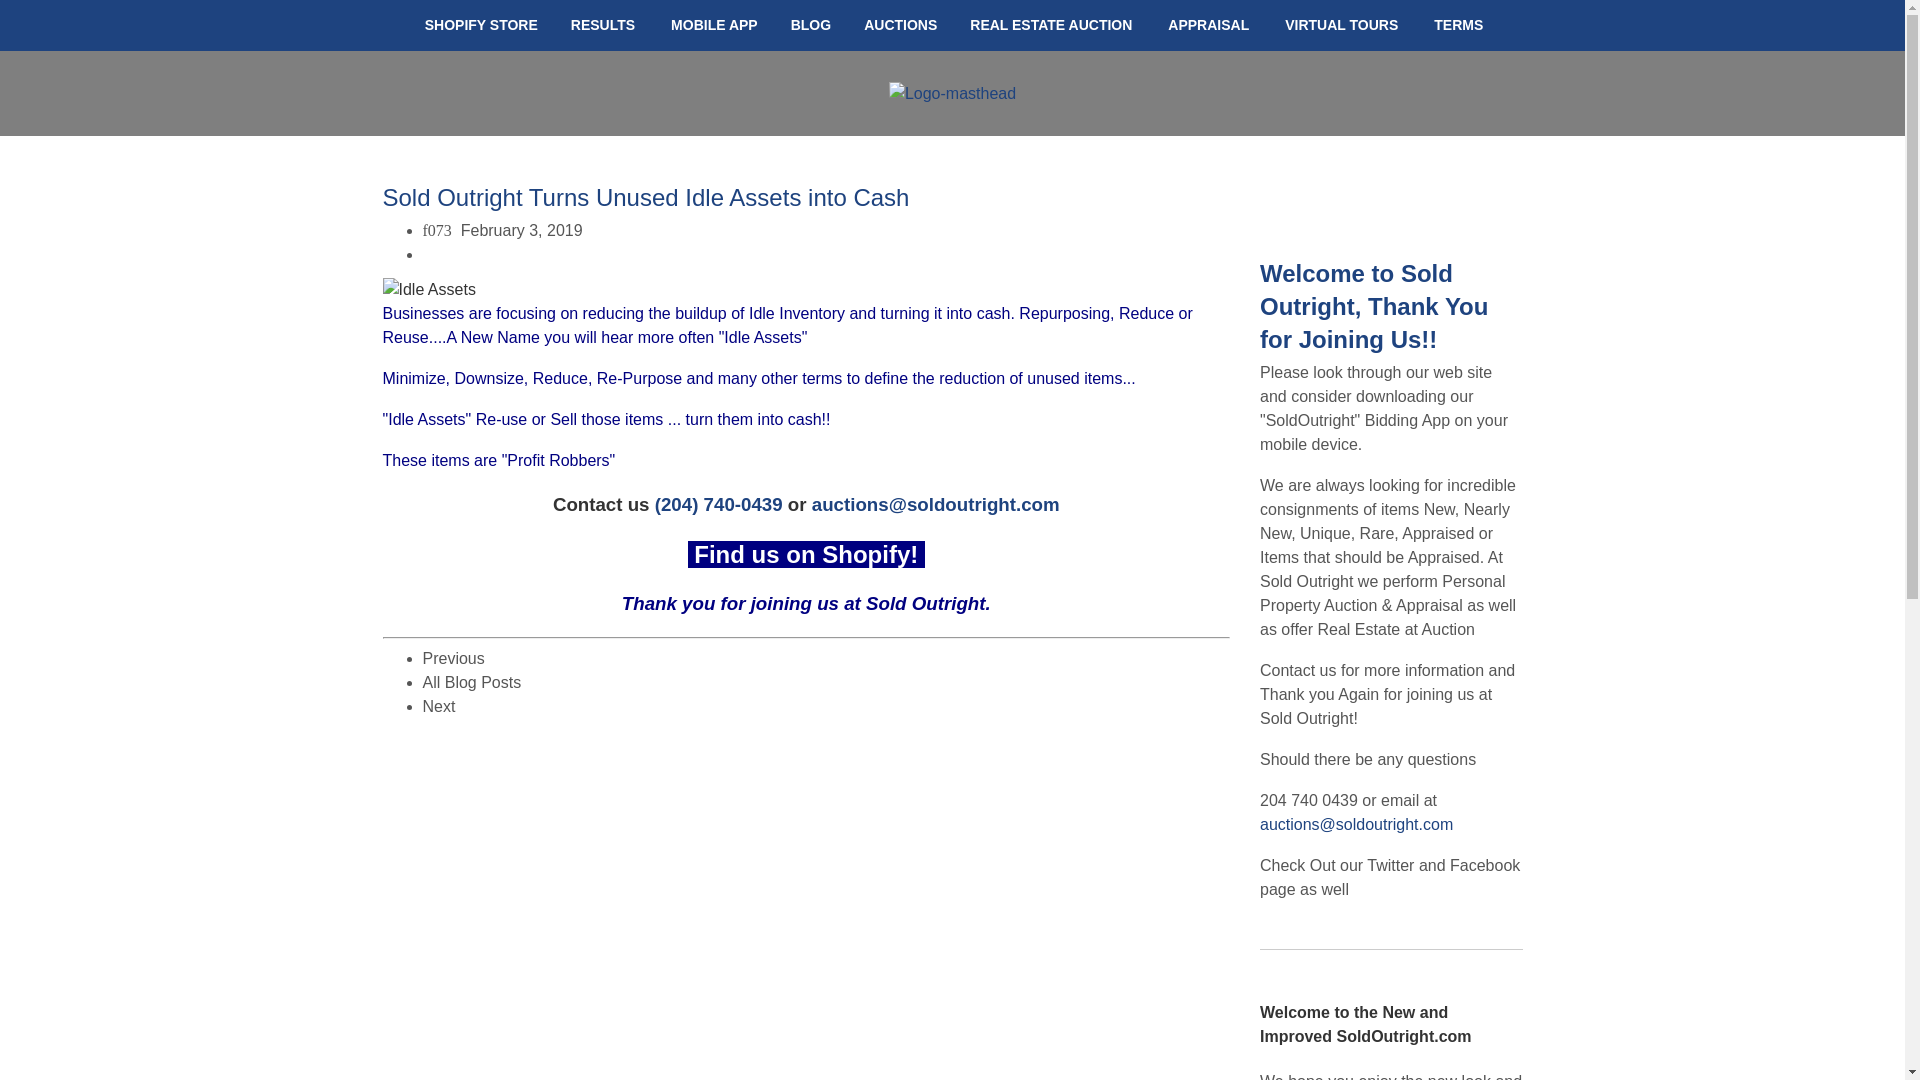 The width and height of the screenshot is (1920, 1080). I want to click on Real Estate Auction, so click(1051, 25).